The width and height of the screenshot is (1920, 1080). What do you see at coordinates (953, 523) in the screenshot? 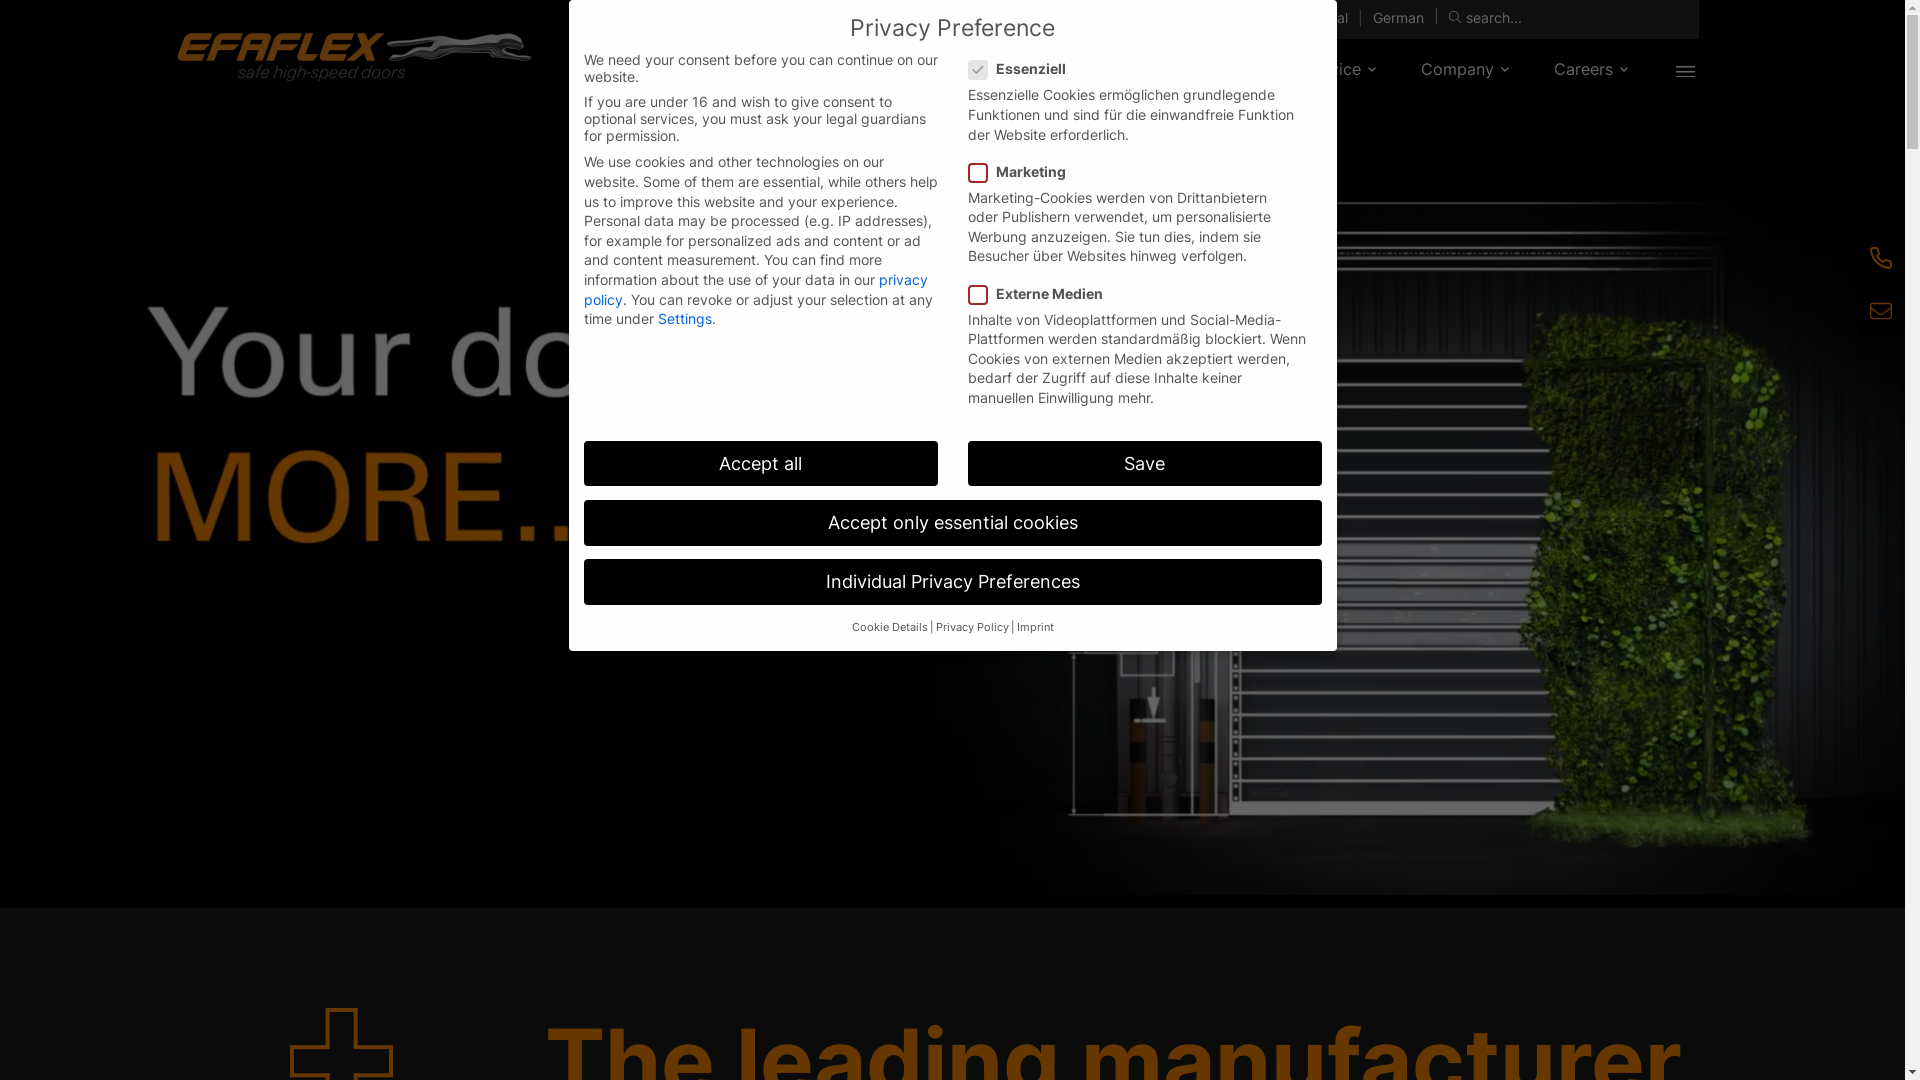
I see `Accept only essential cookies` at bounding box center [953, 523].